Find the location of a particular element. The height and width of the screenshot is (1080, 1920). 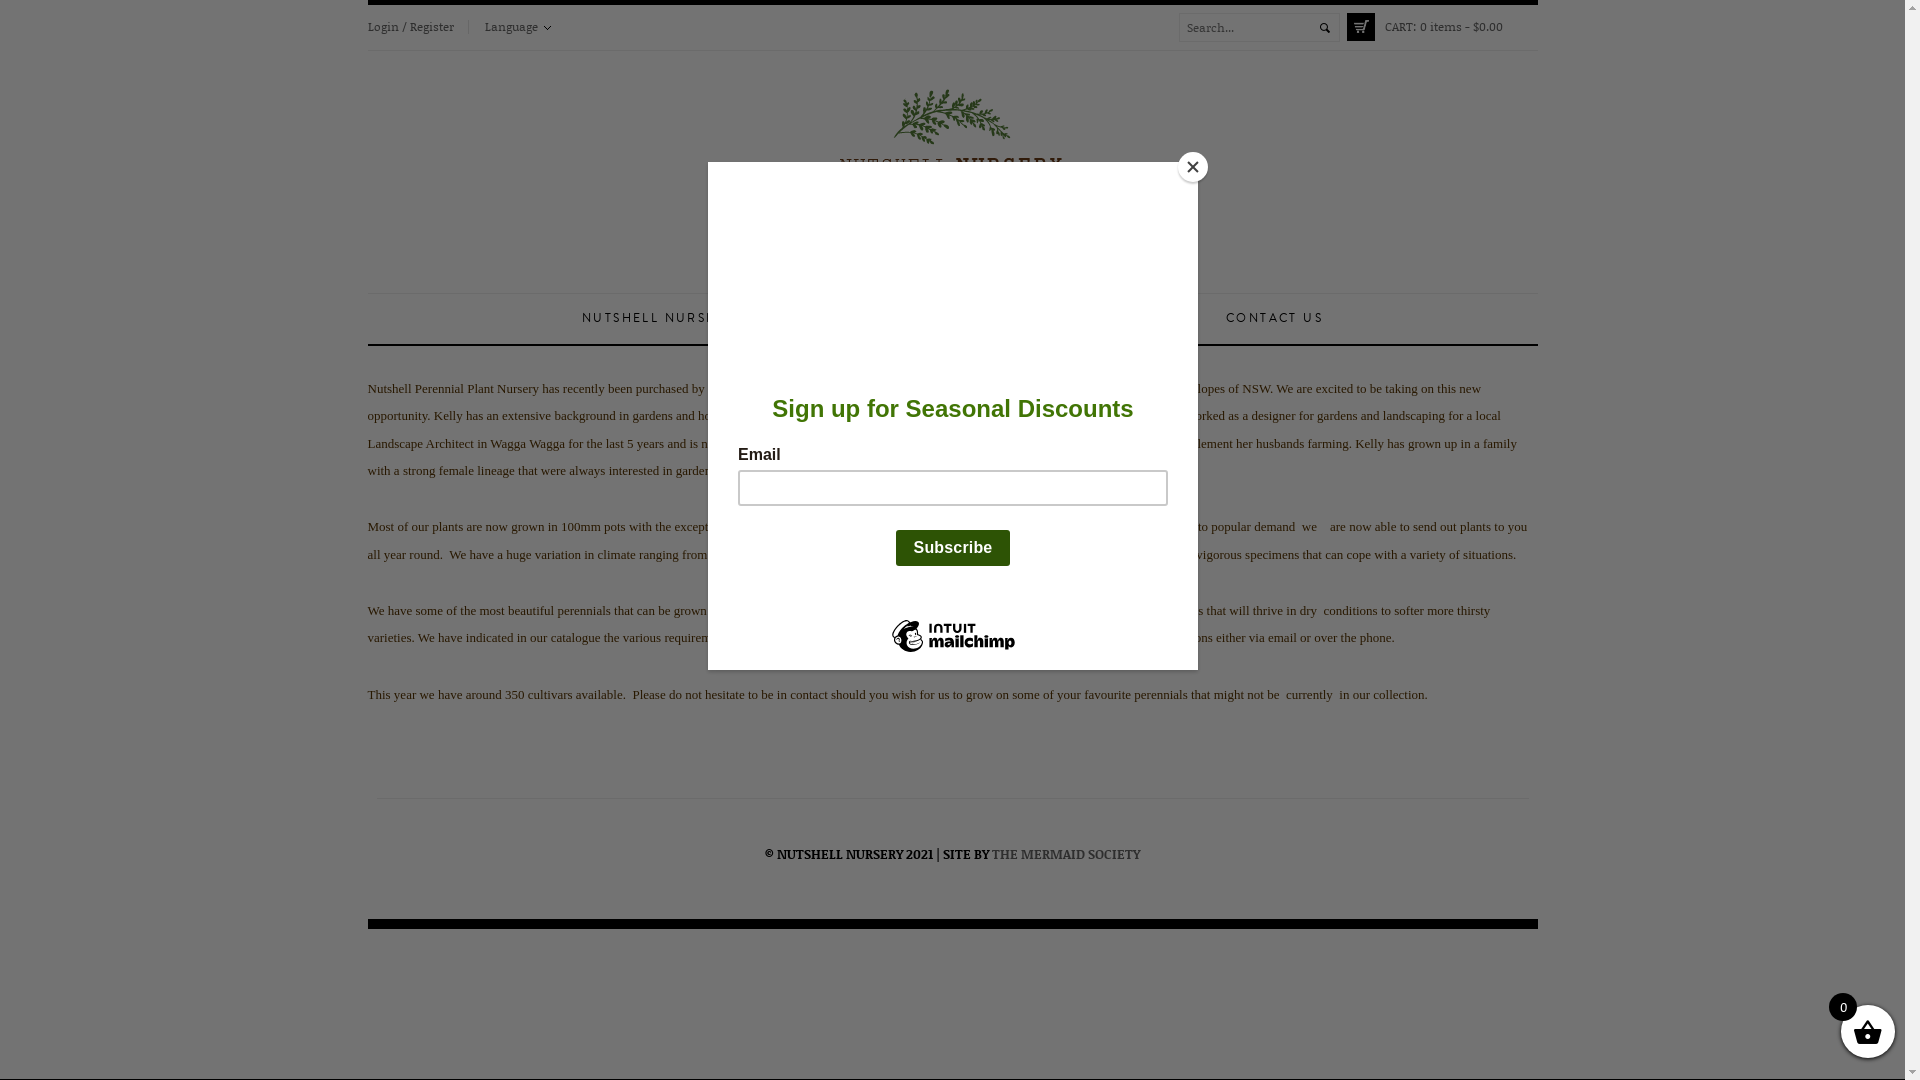

CONTACT US is located at coordinates (1274, 319).